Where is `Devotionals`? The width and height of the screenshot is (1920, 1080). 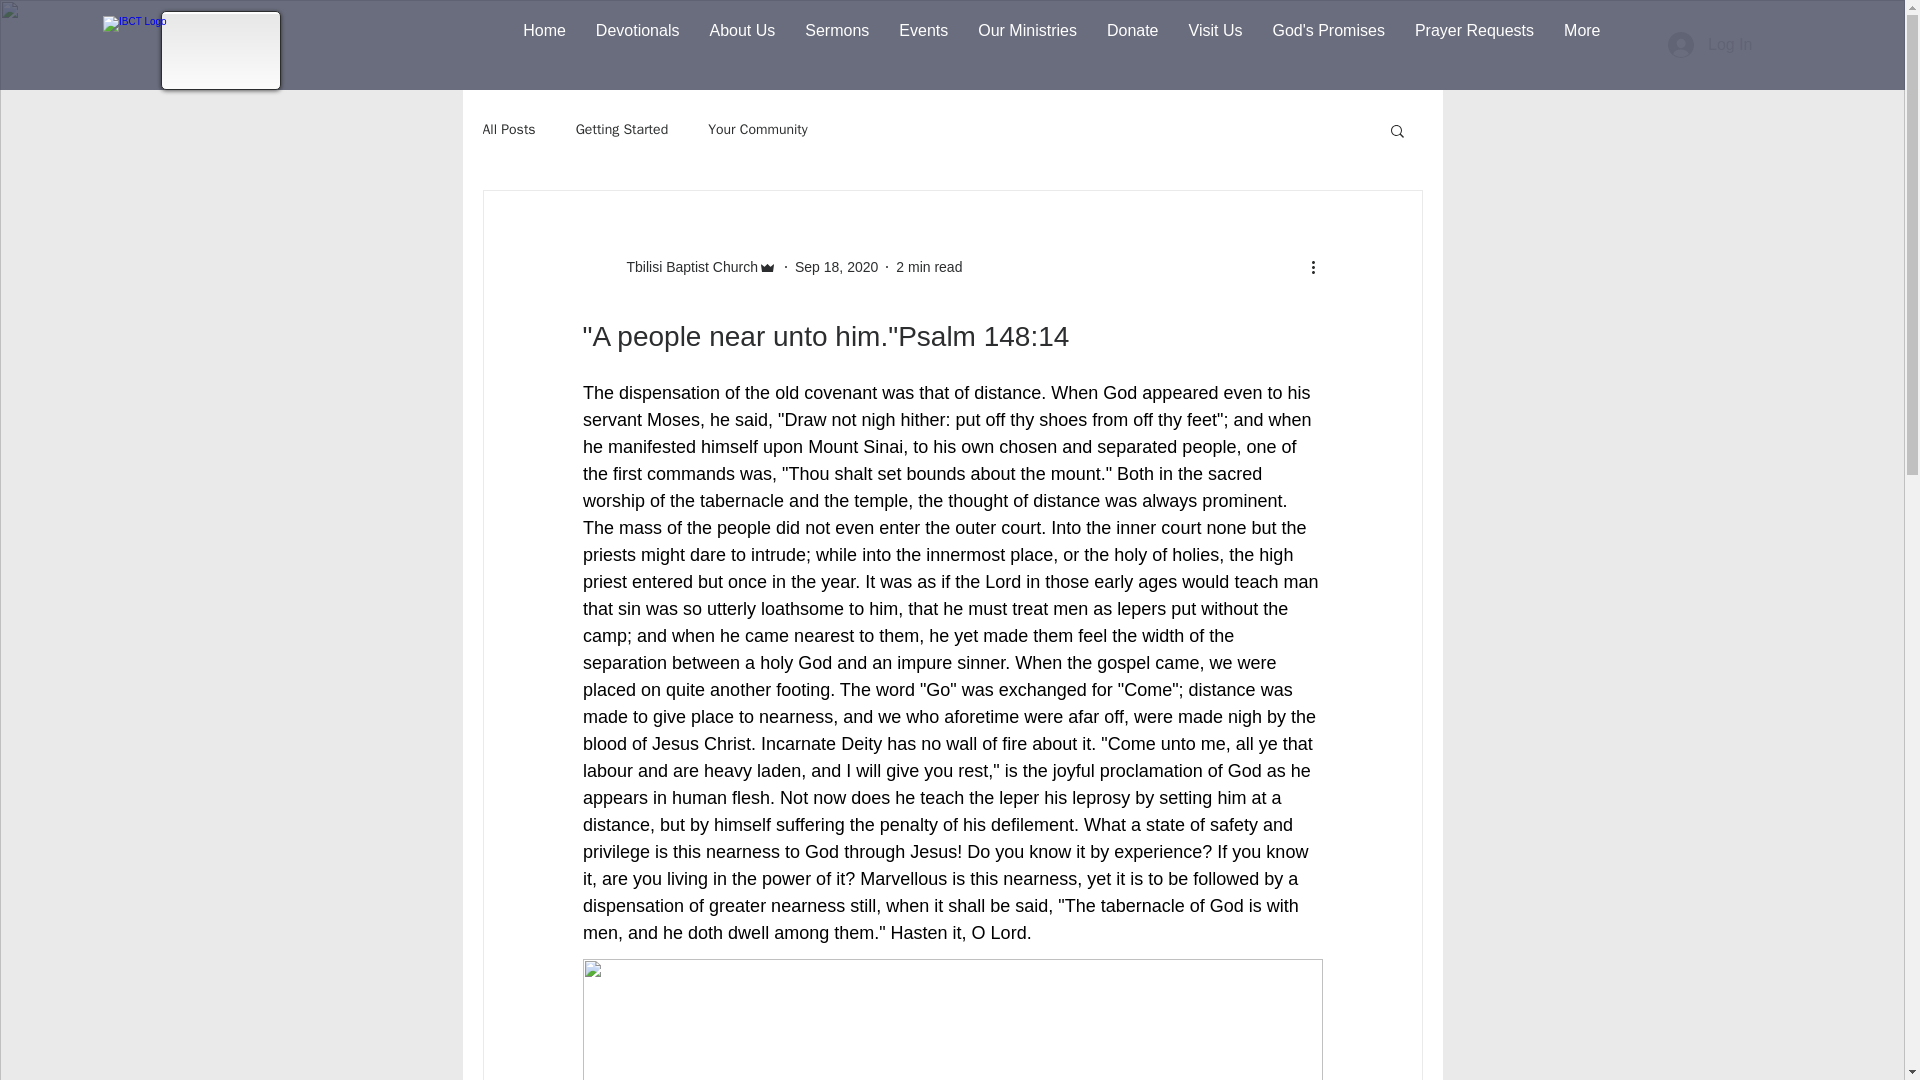 Devotionals is located at coordinates (638, 40).